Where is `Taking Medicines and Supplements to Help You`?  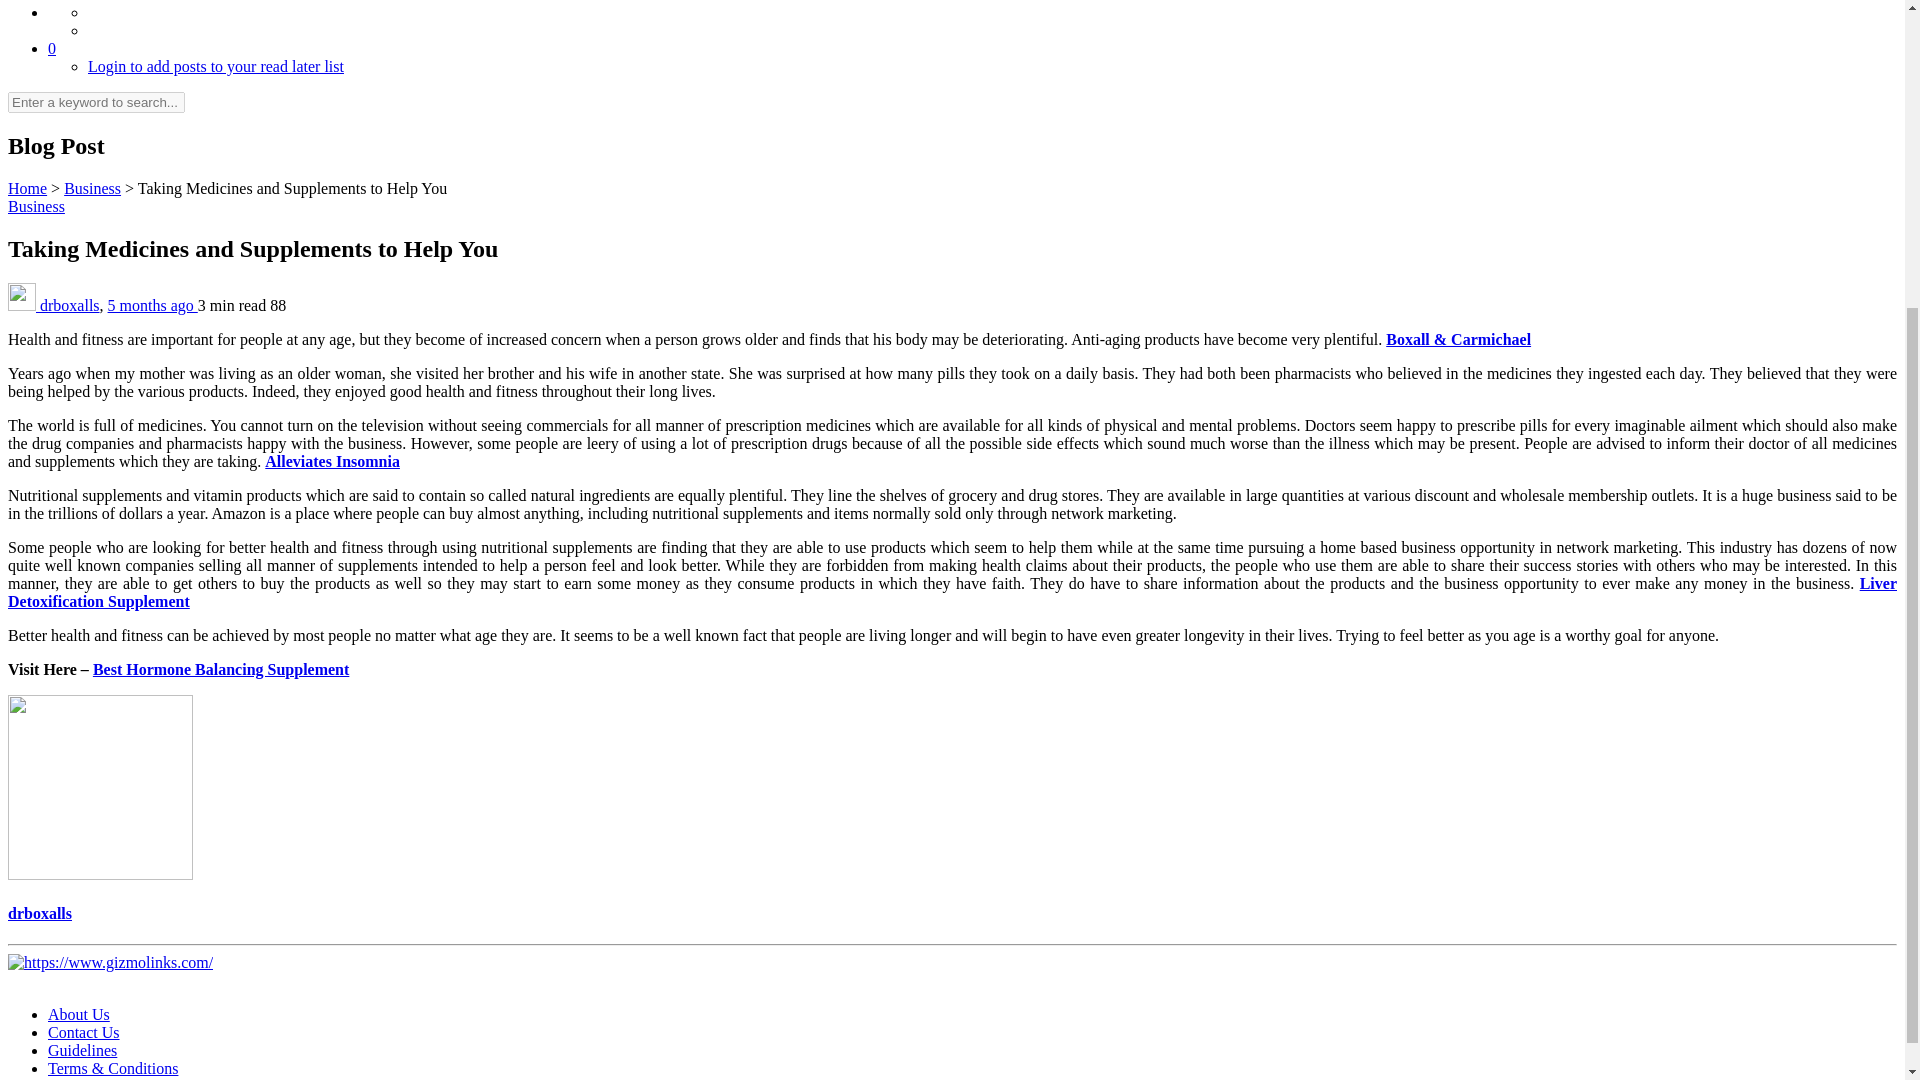
Taking Medicines and Supplements to Help You is located at coordinates (292, 188).